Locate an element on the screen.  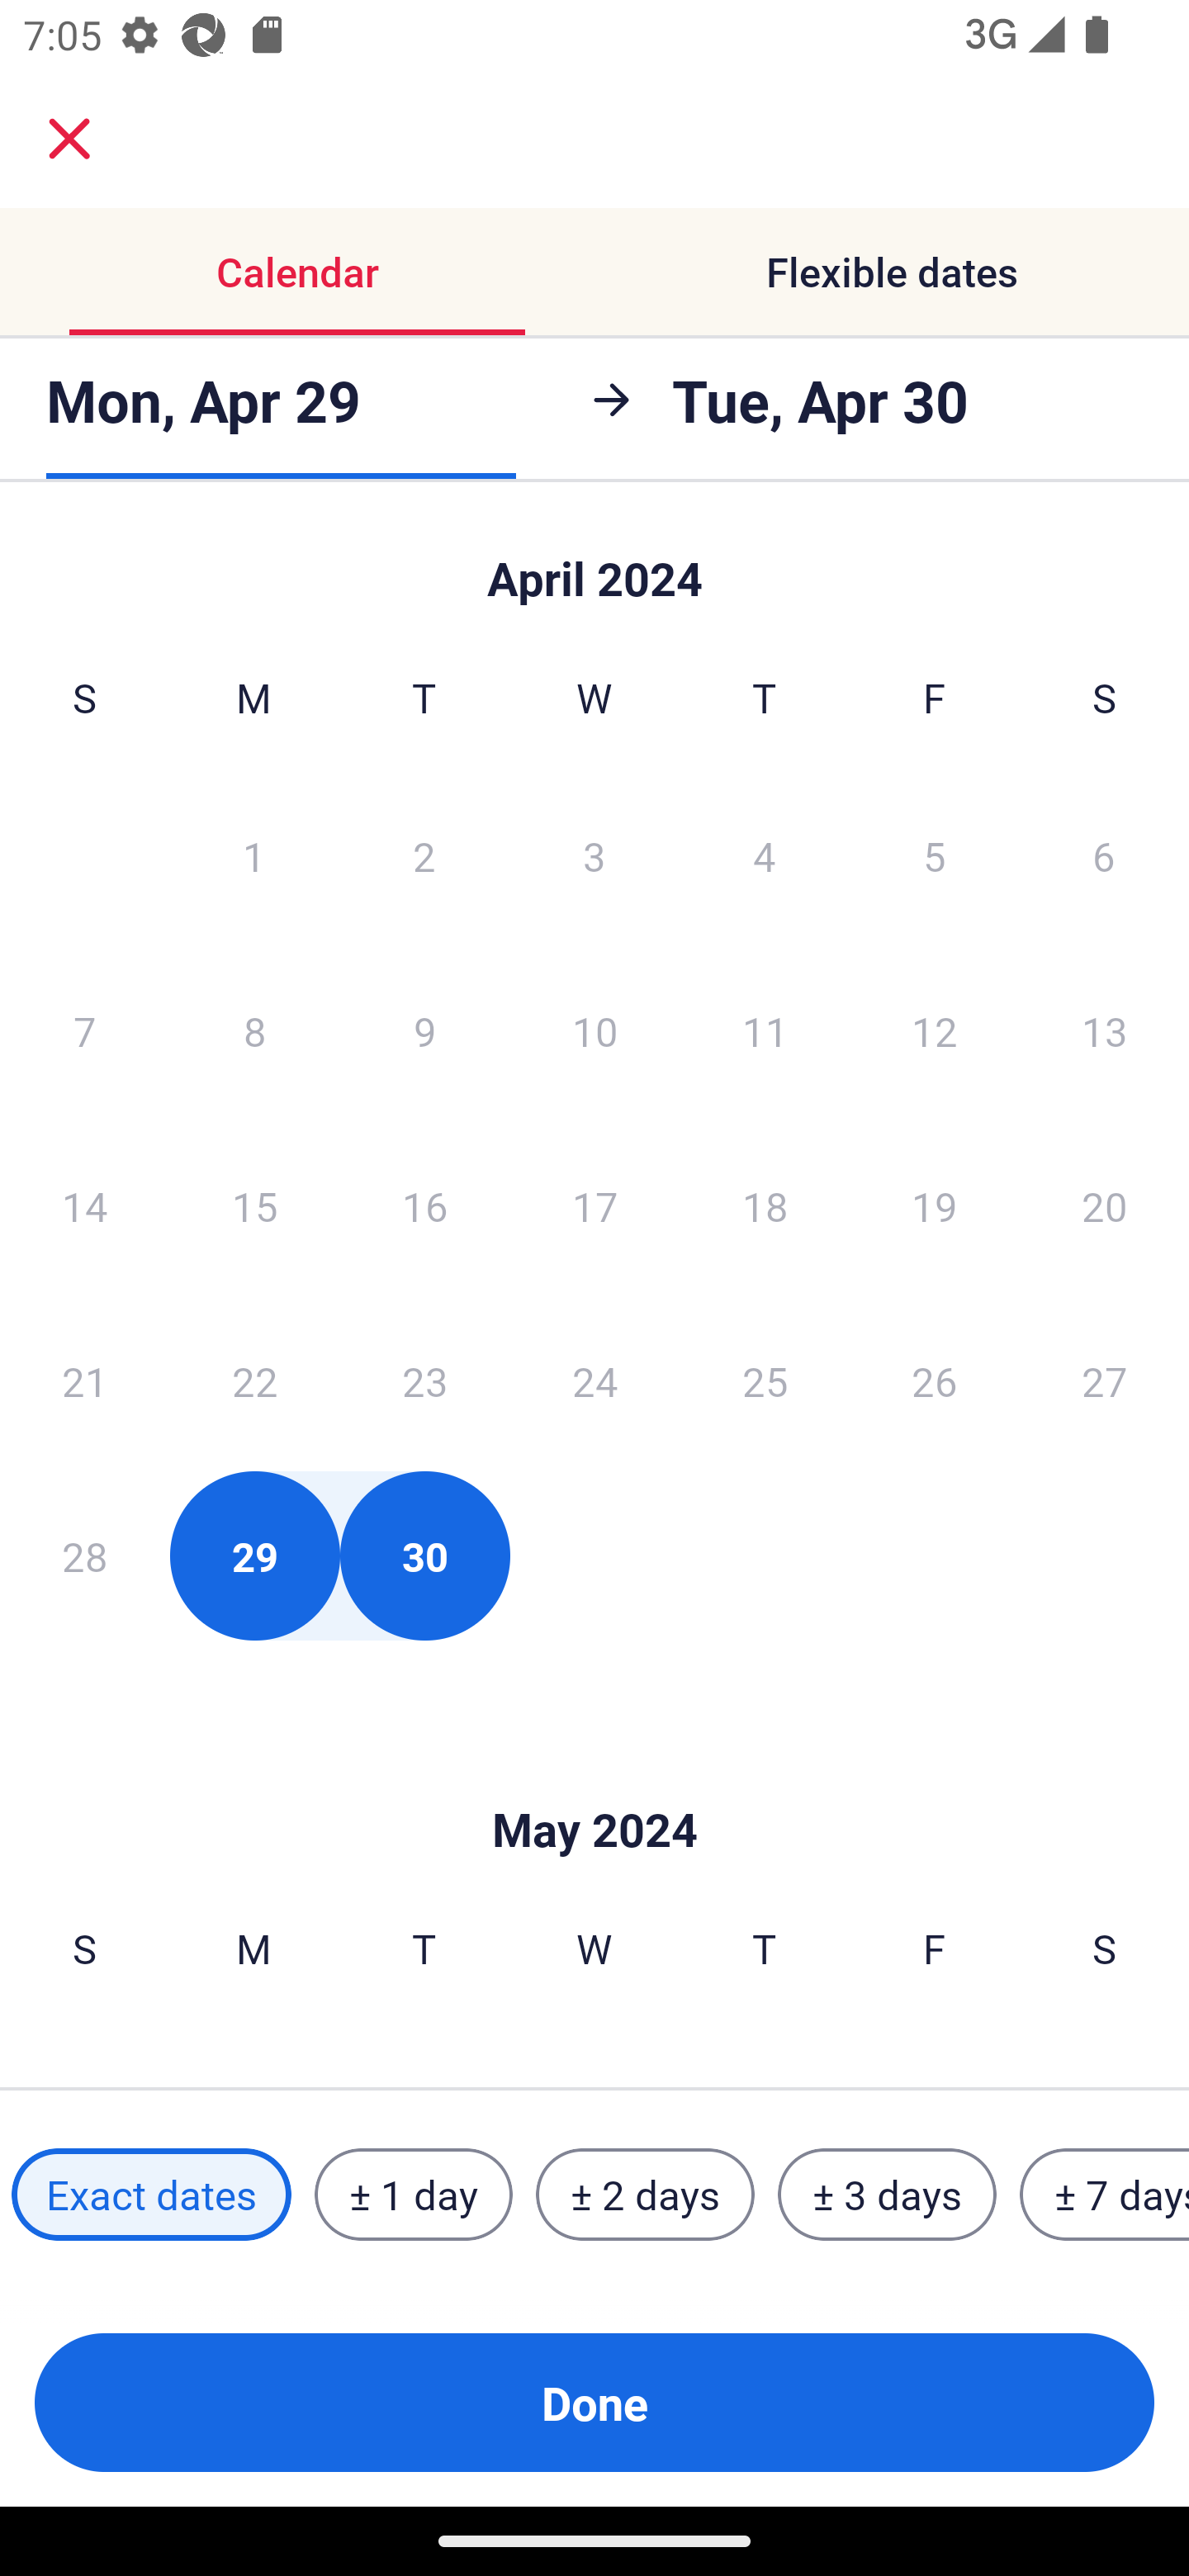
28 Sunday, April 28, 2024 is located at coordinates (84, 1556).